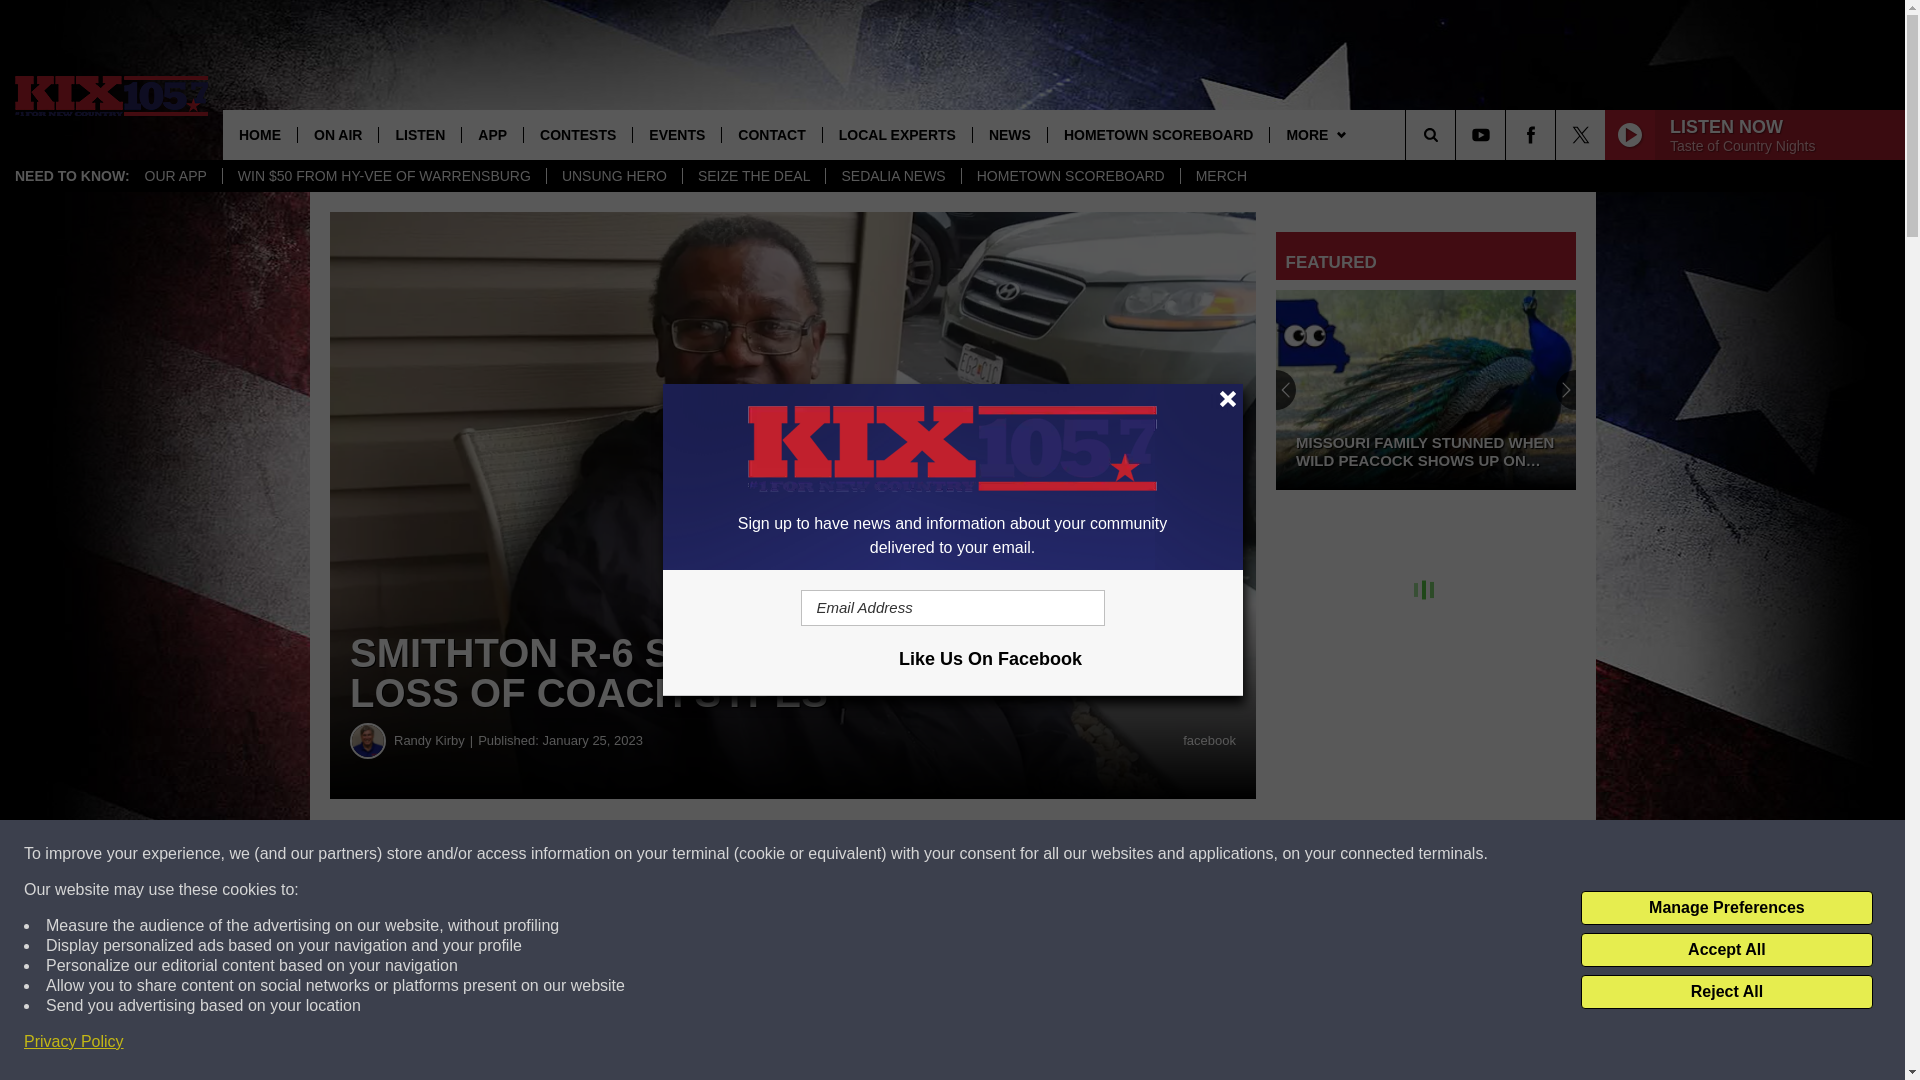 Image resolution: width=1920 pixels, height=1080 pixels. What do you see at coordinates (608, 854) in the screenshot?
I see `Share on Facebook` at bounding box center [608, 854].